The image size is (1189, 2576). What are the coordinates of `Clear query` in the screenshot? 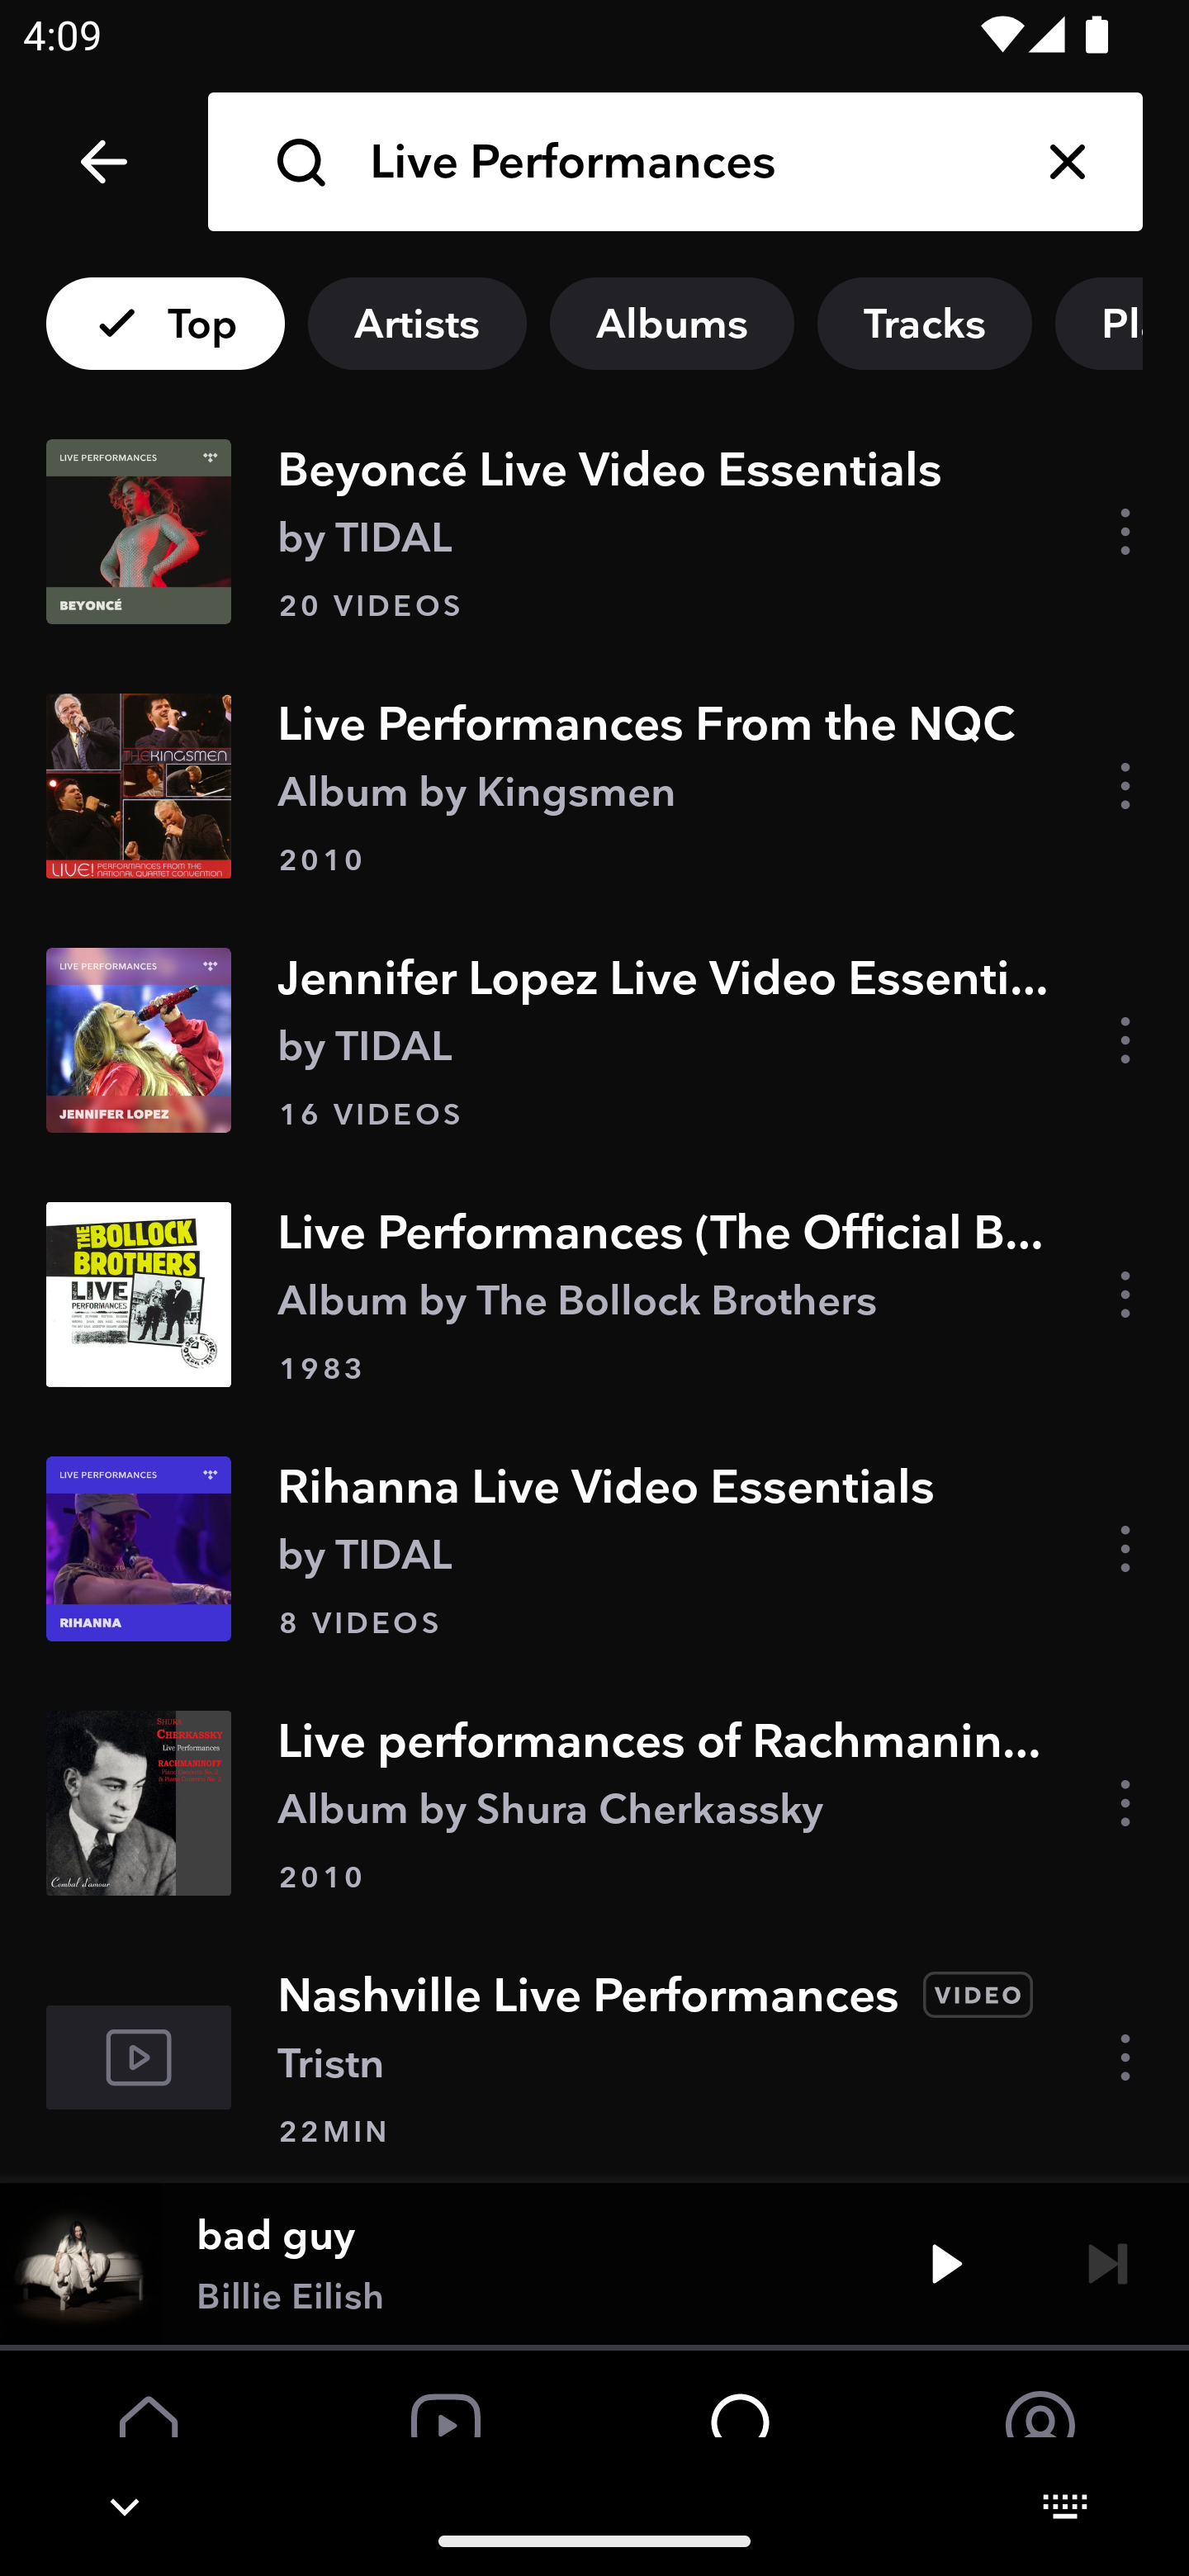 It's located at (1067, 162).